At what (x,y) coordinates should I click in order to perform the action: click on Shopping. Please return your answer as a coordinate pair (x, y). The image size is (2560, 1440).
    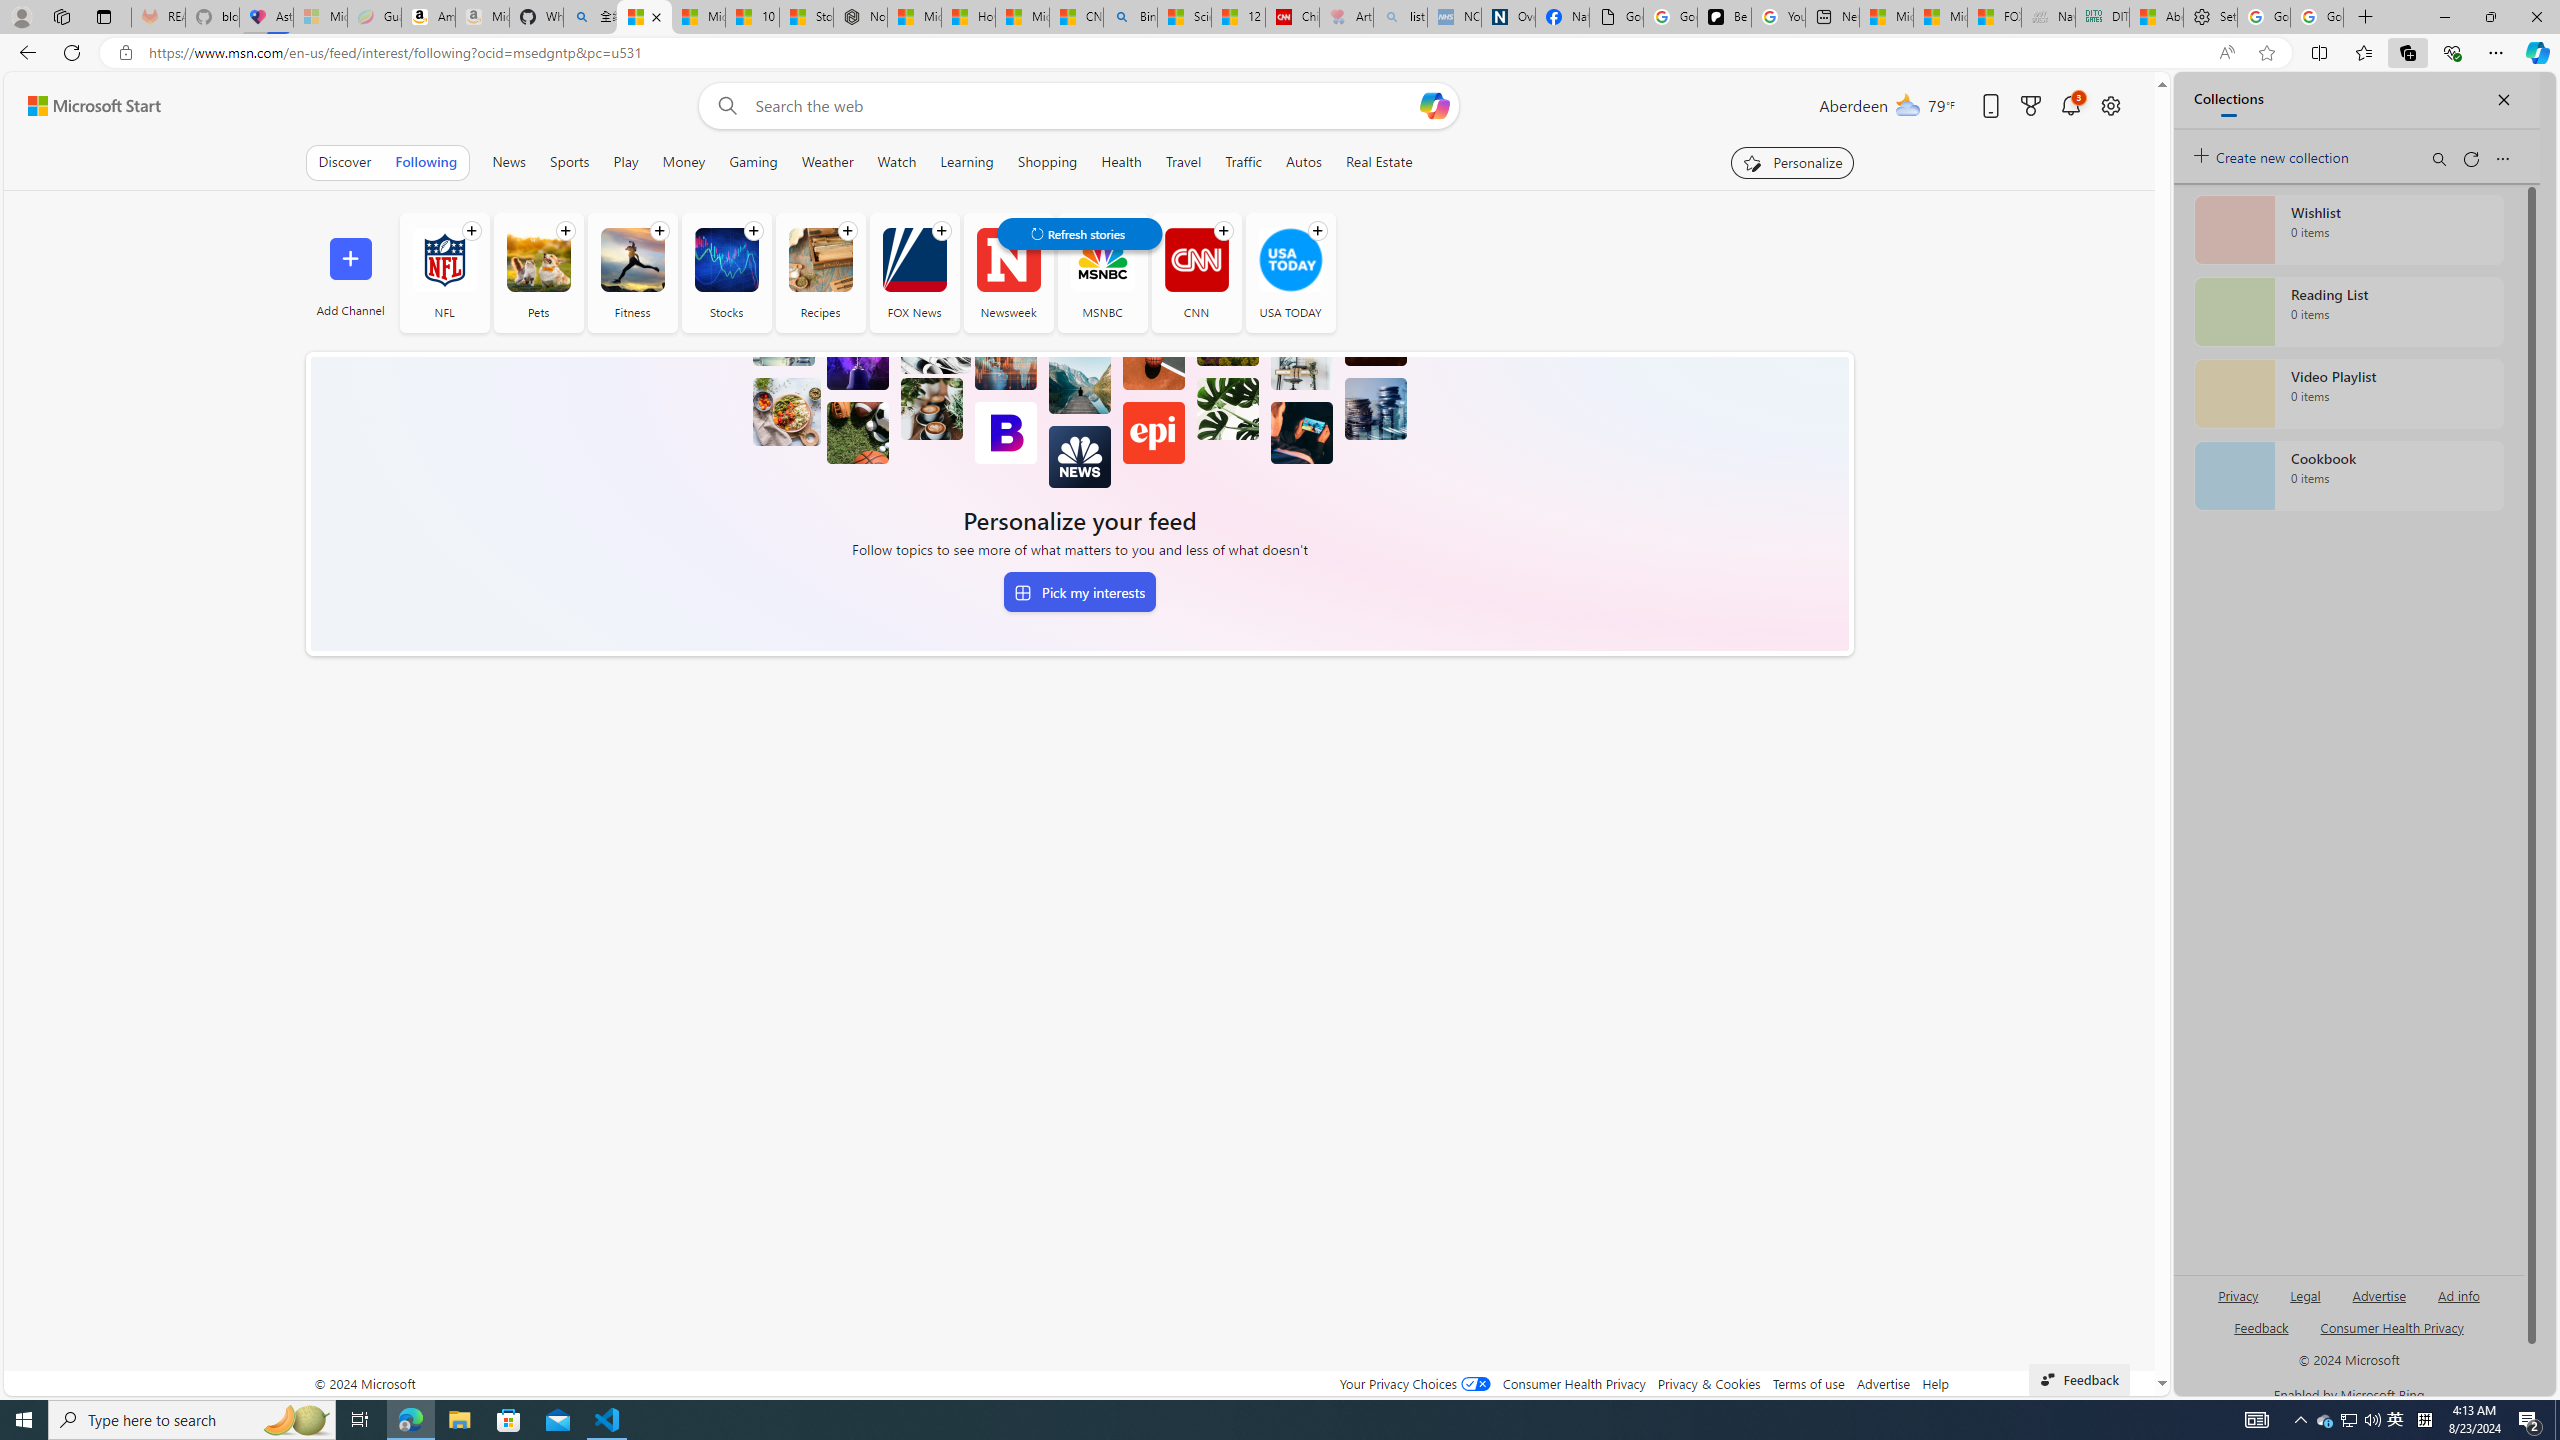
    Looking at the image, I should click on (1048, 162).